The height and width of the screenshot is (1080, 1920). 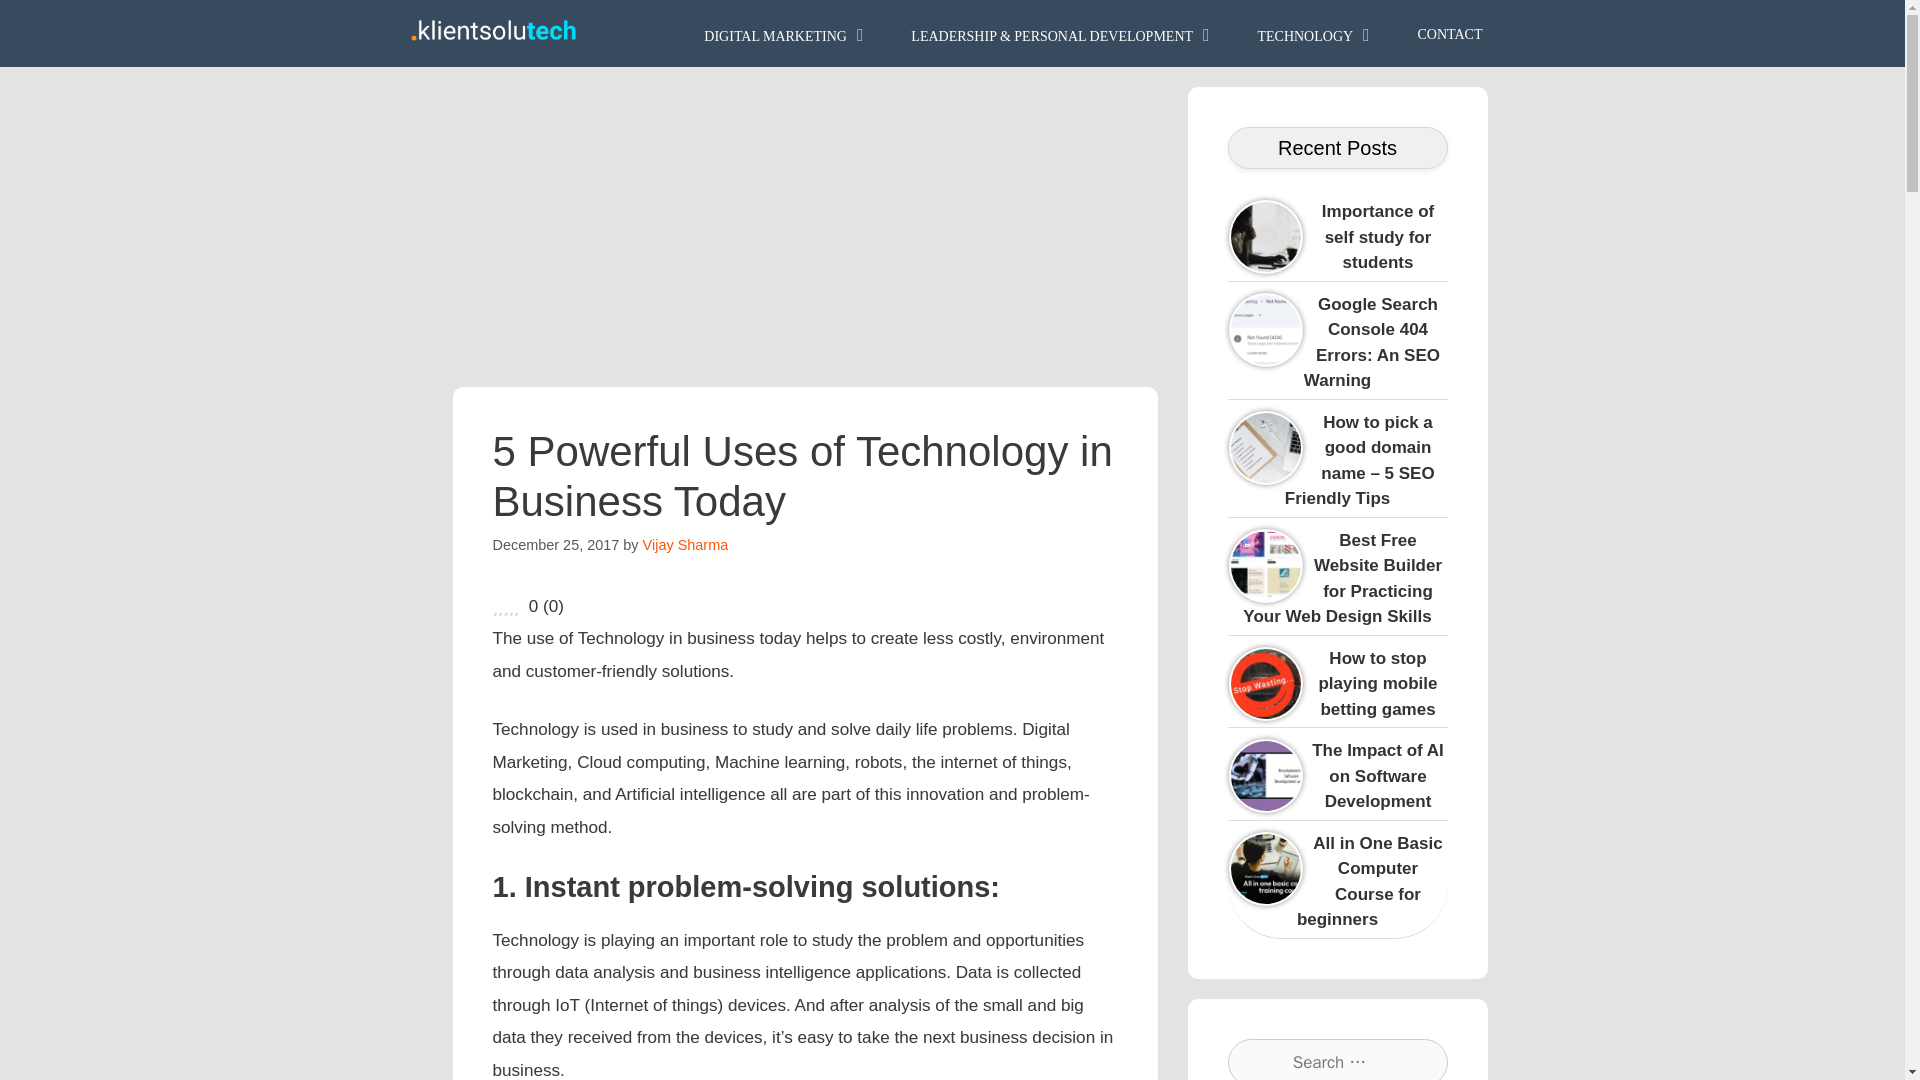 What do you see at coordinates (1438, 658) in the screenshot?
I see `How to stop playing mobile betting games` at bounding box center [1438, 658].